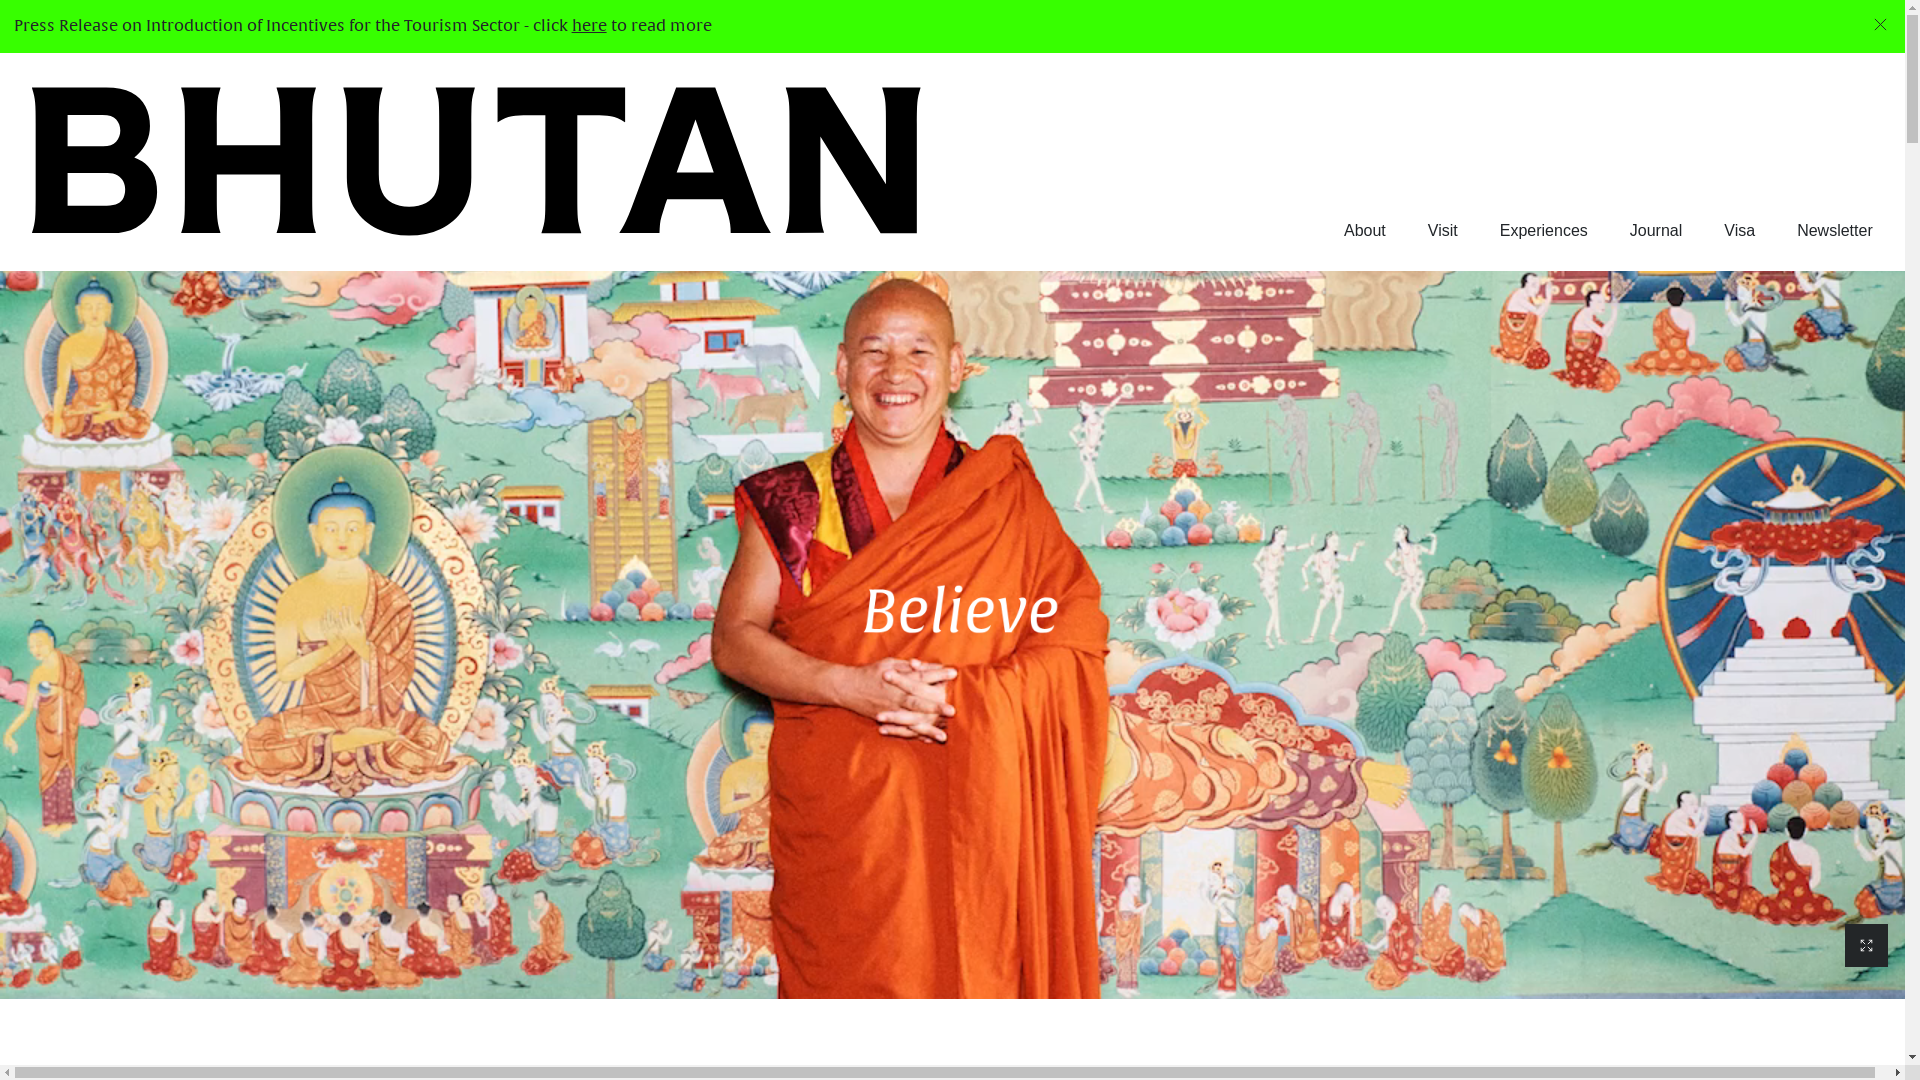 The height and width of the screenshot is (1080, 1920). What do you see at coordinates (1365, 231) in the screenshot?
I see `About` at bounding box center [1365, 231].